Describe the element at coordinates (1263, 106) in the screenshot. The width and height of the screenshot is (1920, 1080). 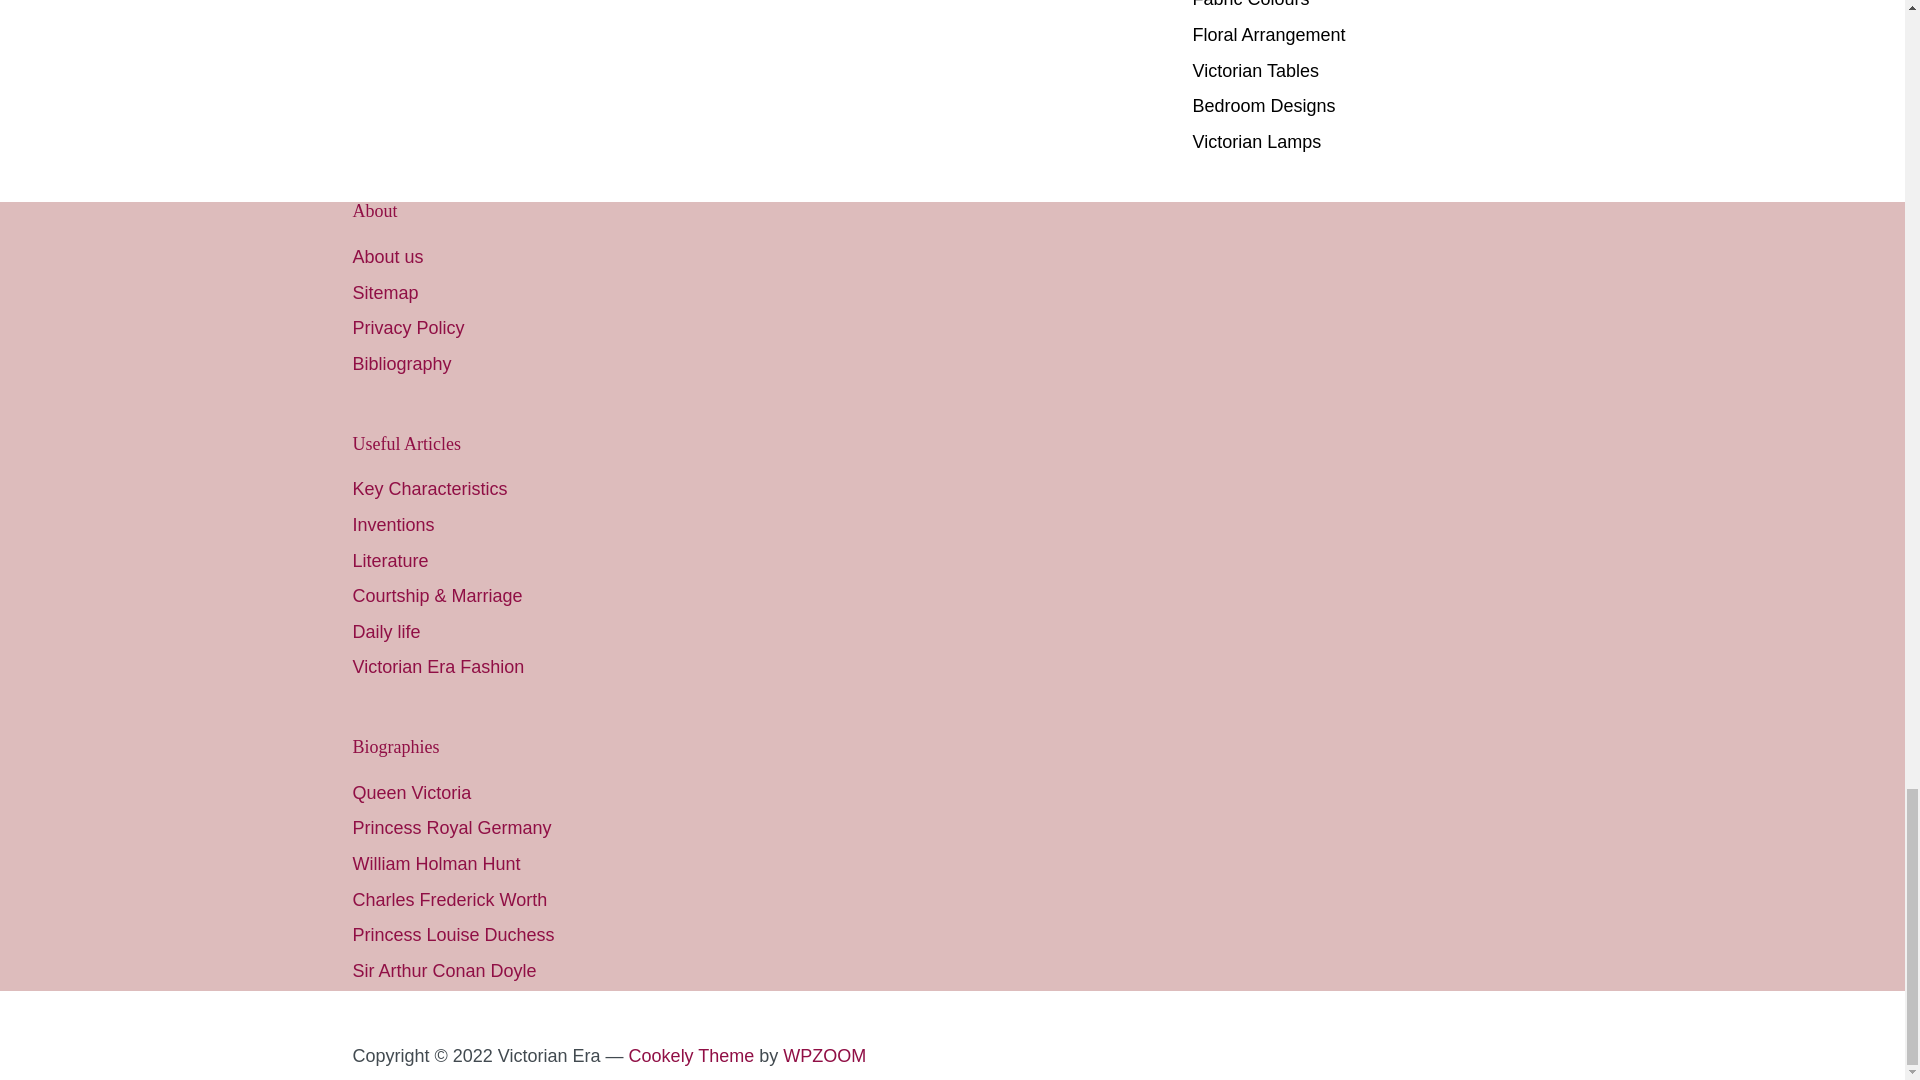
I see `Bedroom Designs` at that location.